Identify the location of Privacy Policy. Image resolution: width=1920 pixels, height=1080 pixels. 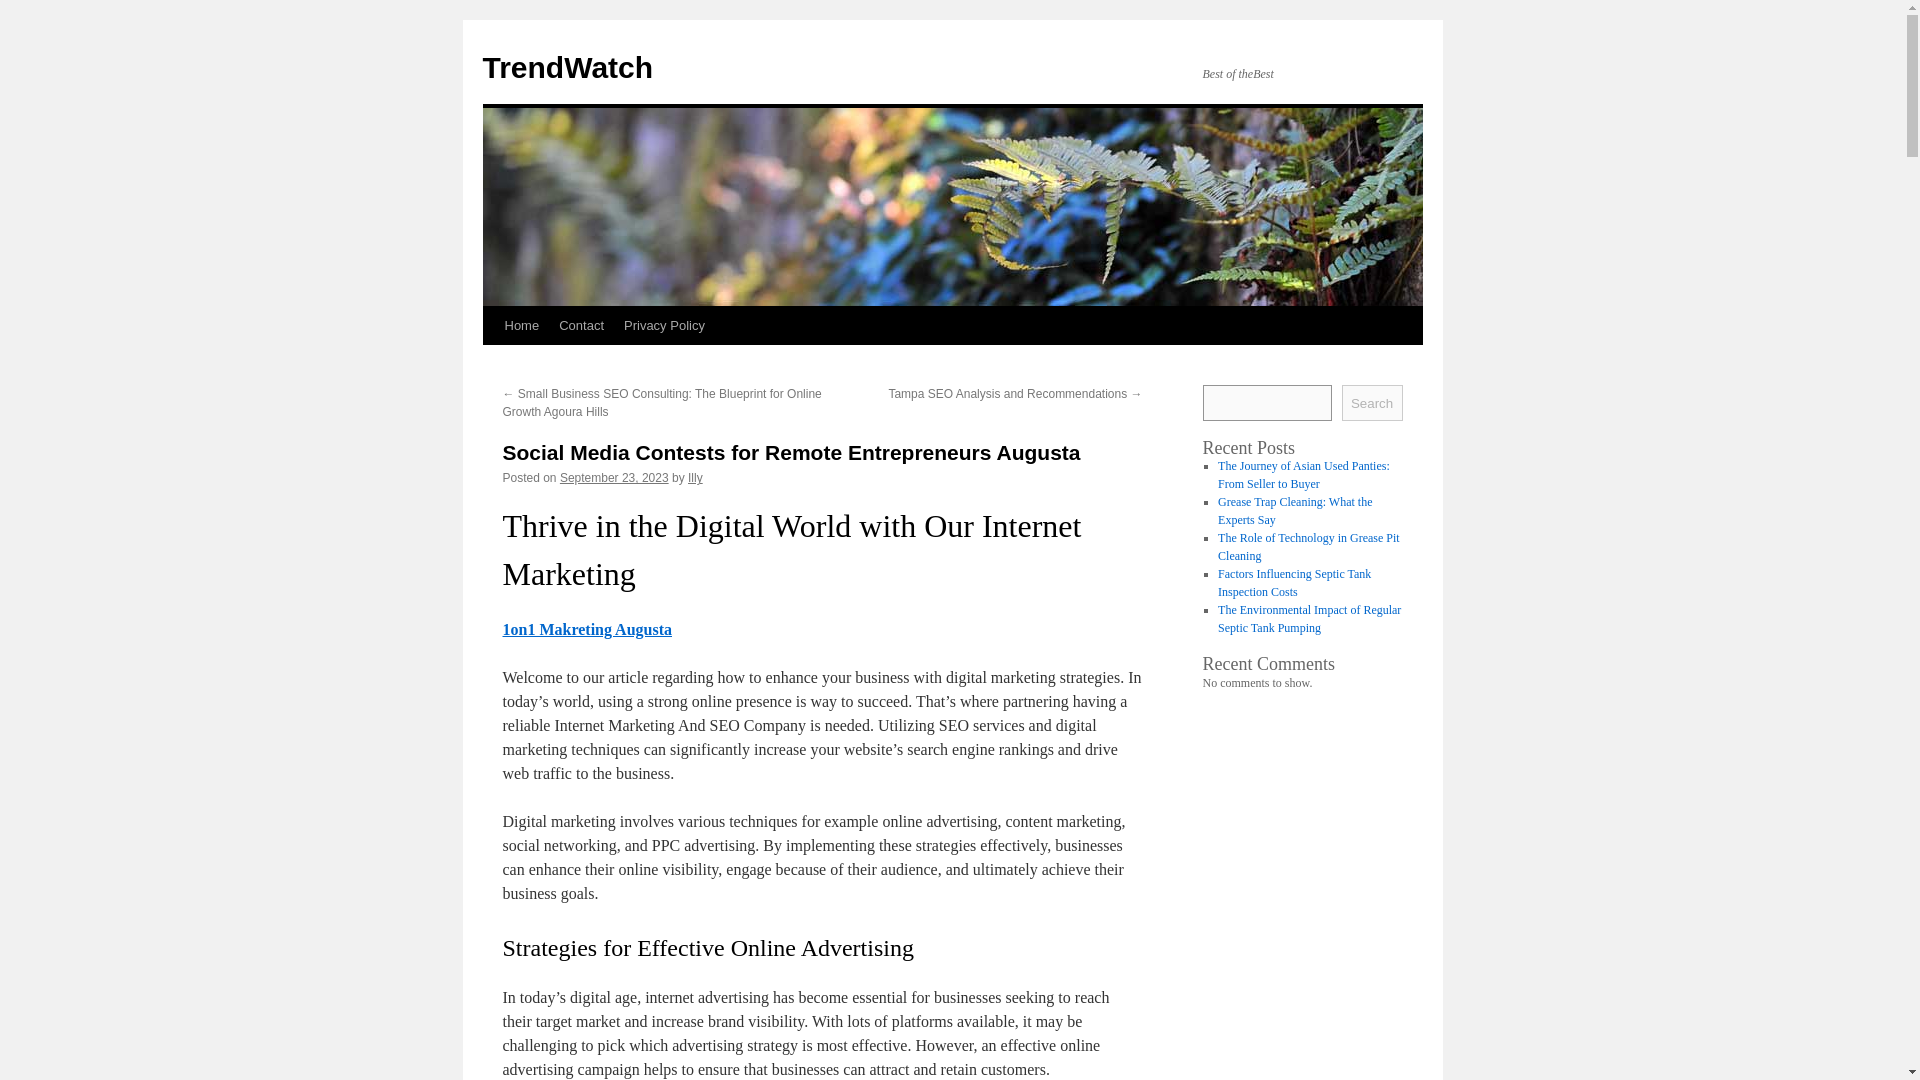
(664, 325).